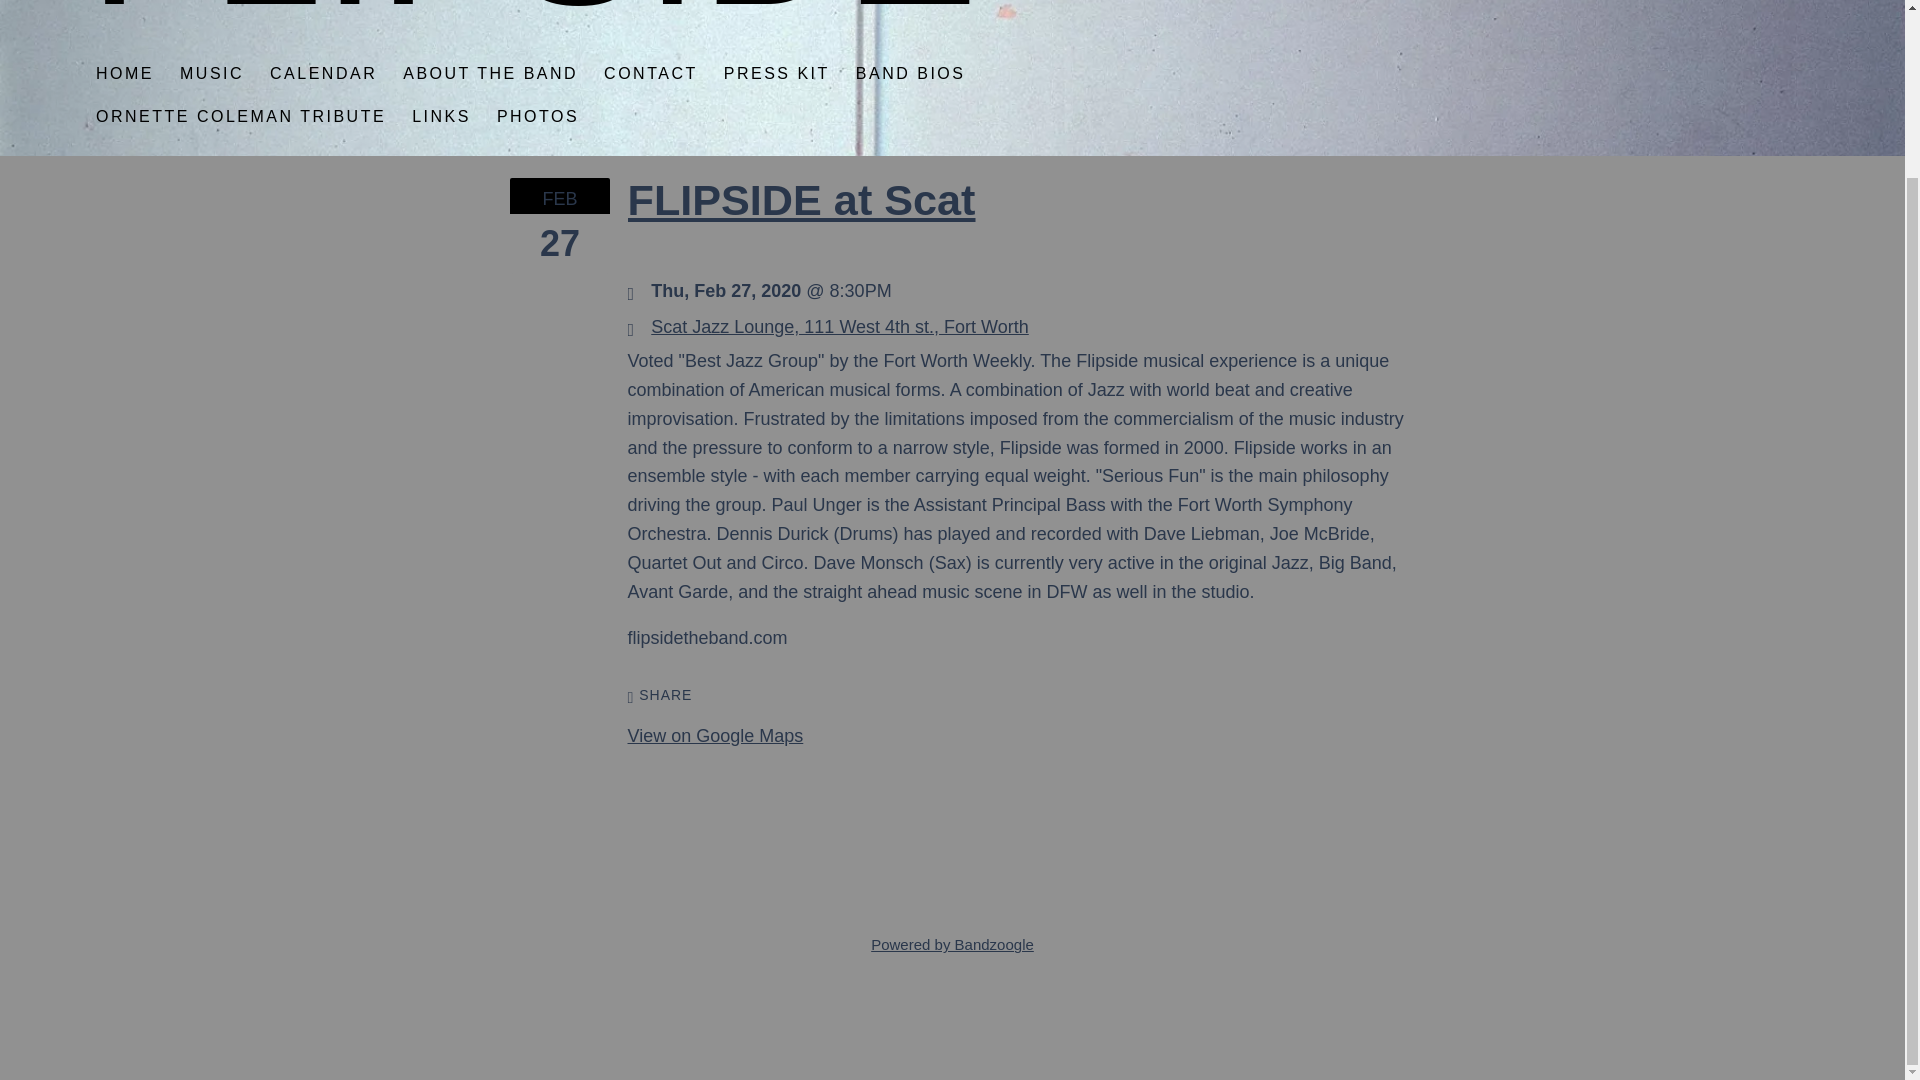 This screenshot has height=1080, width=1920. I want to click on CALENDAR, so click(323, 73).